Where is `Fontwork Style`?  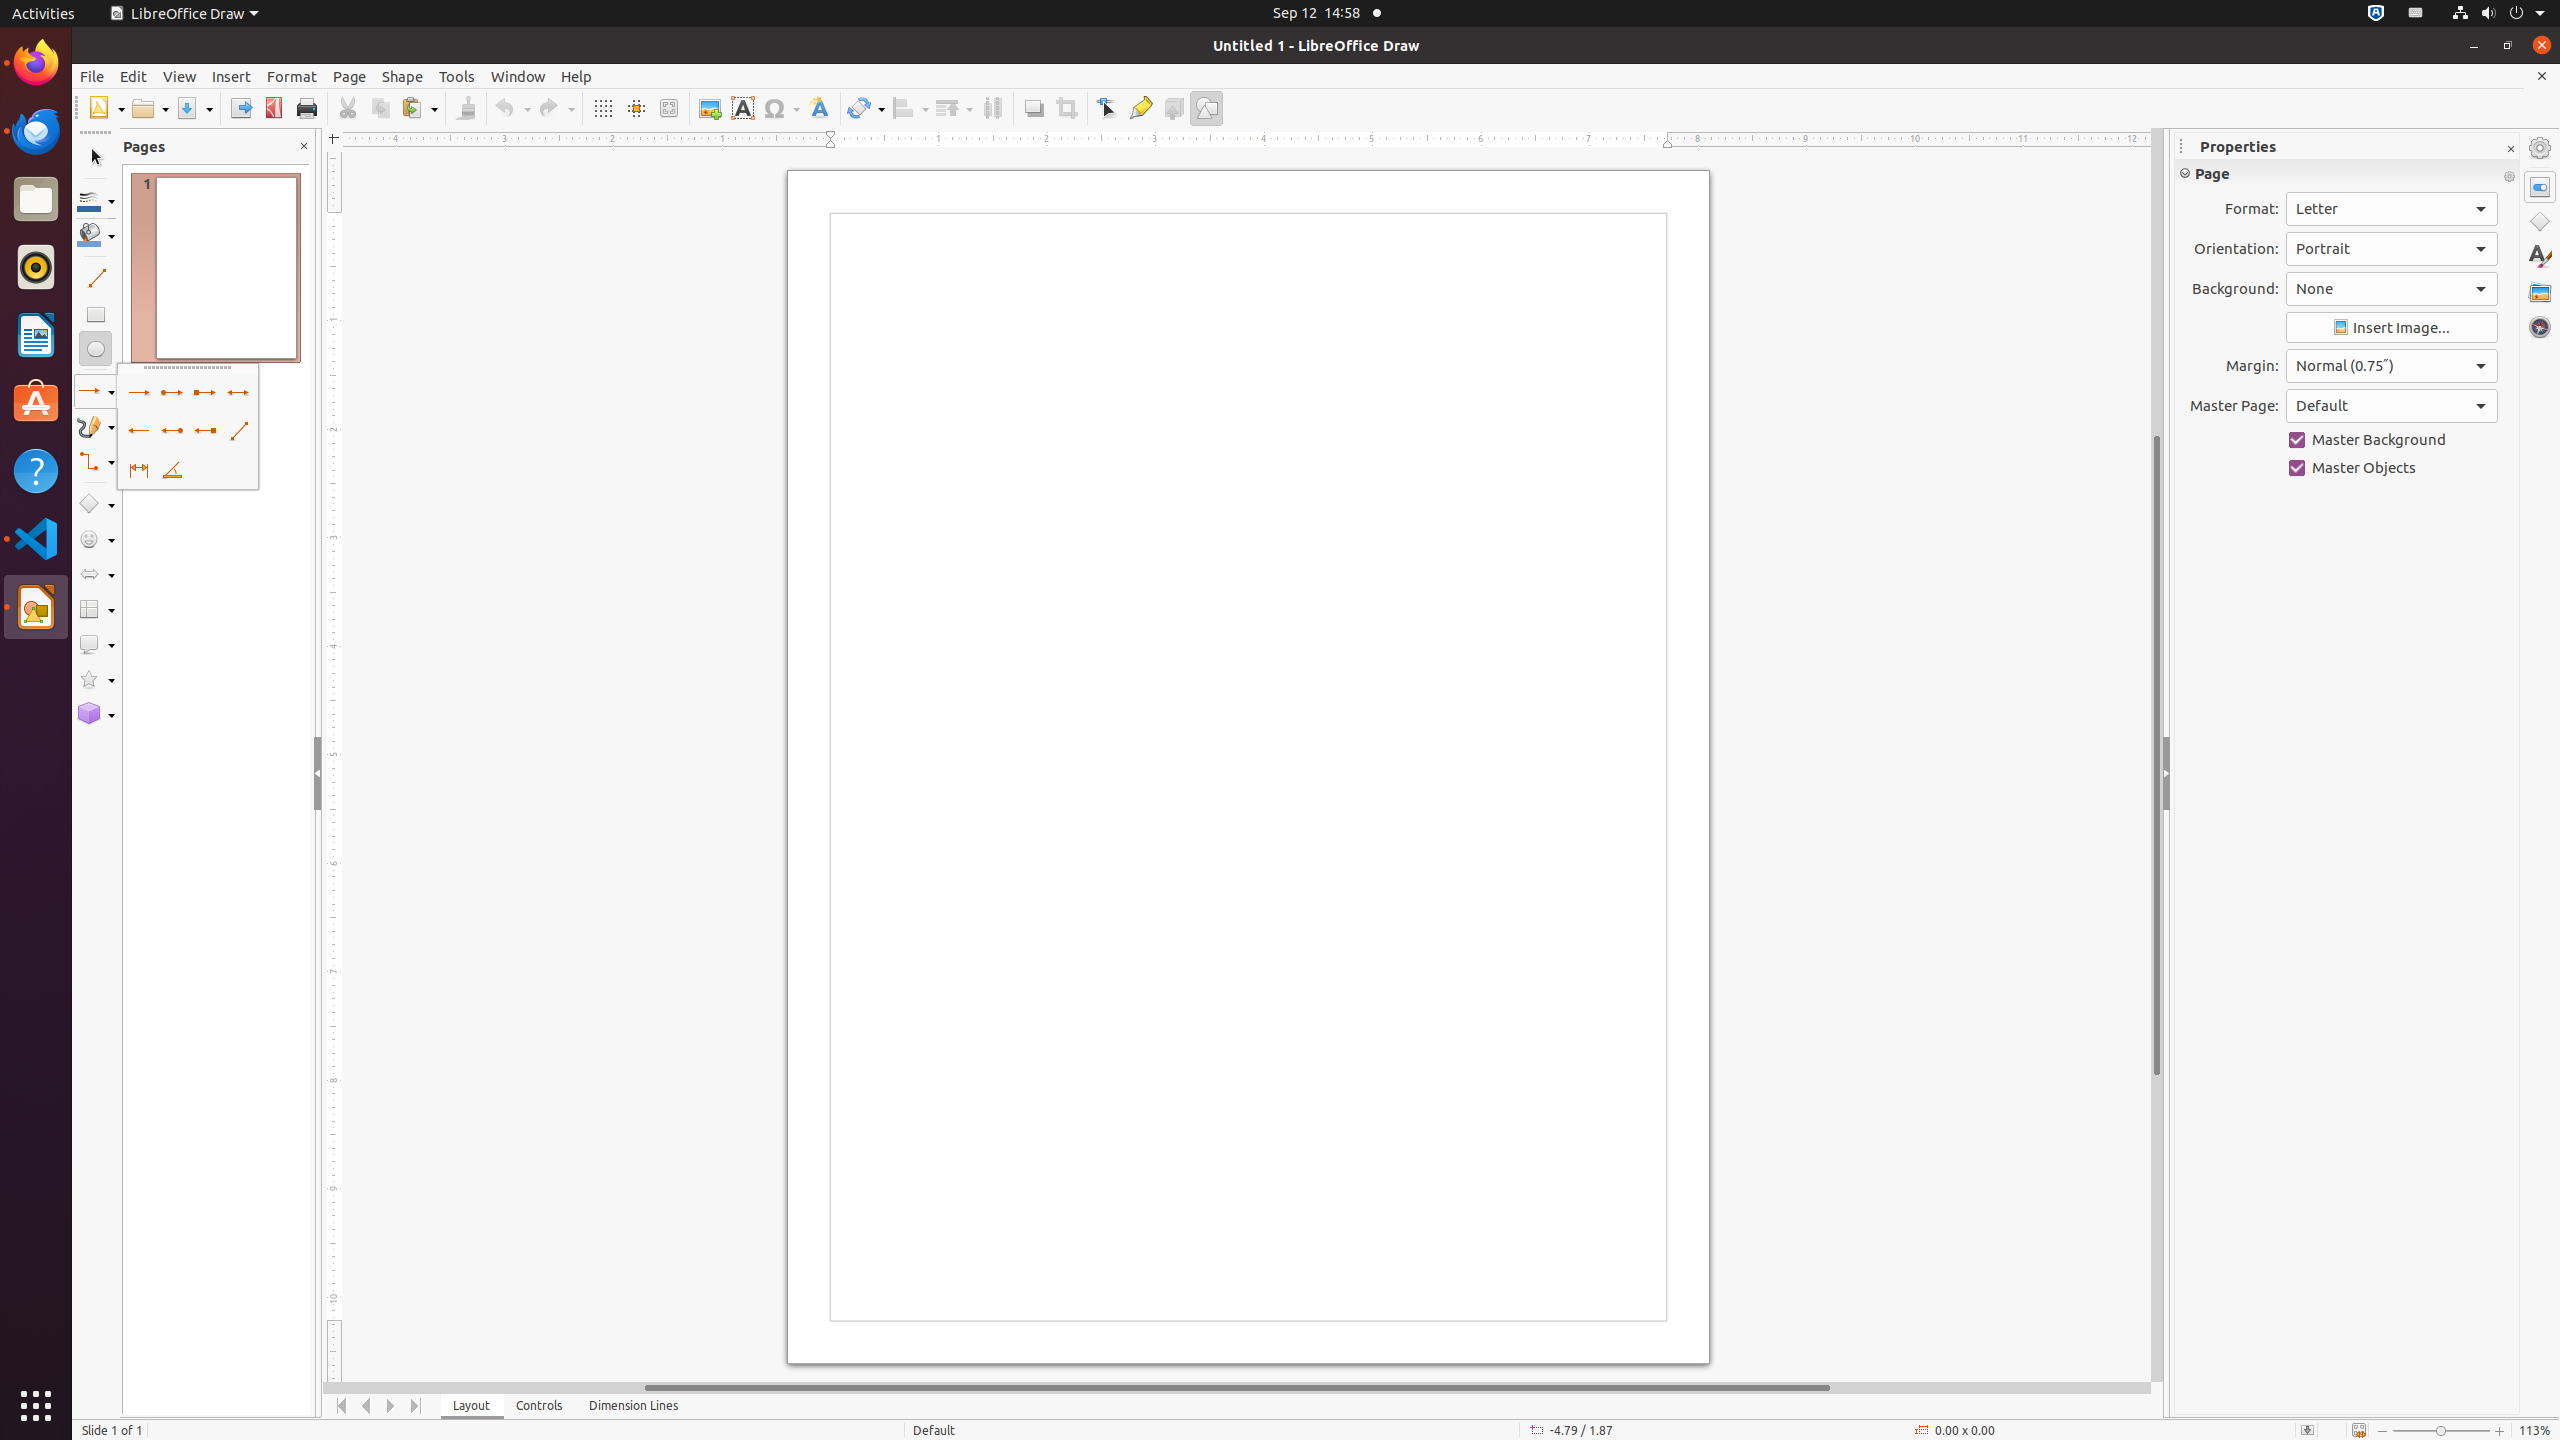
Fontwork Style is located at coordinates (820, 108).